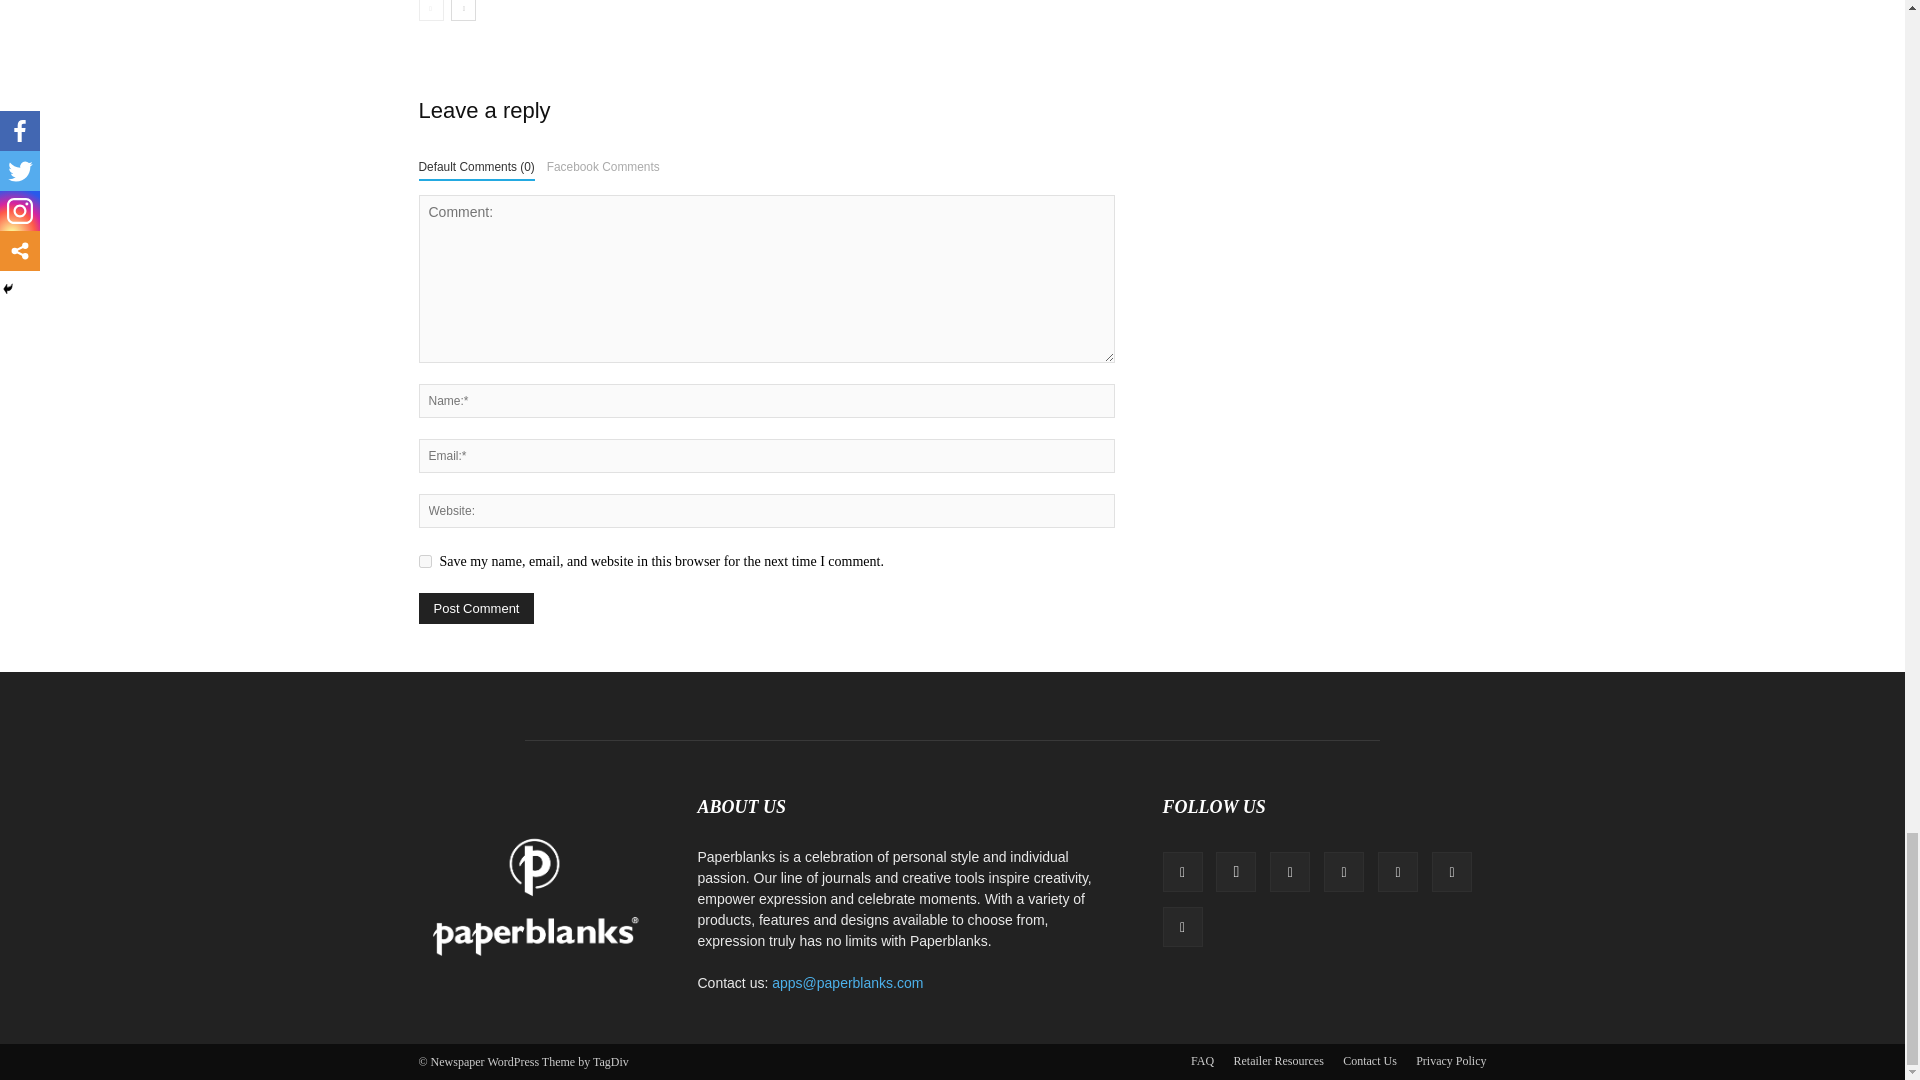  What do you see at coordinates (476, 608) in the screenshot?
I see `Post Comment` at bounding box center [476, 608].